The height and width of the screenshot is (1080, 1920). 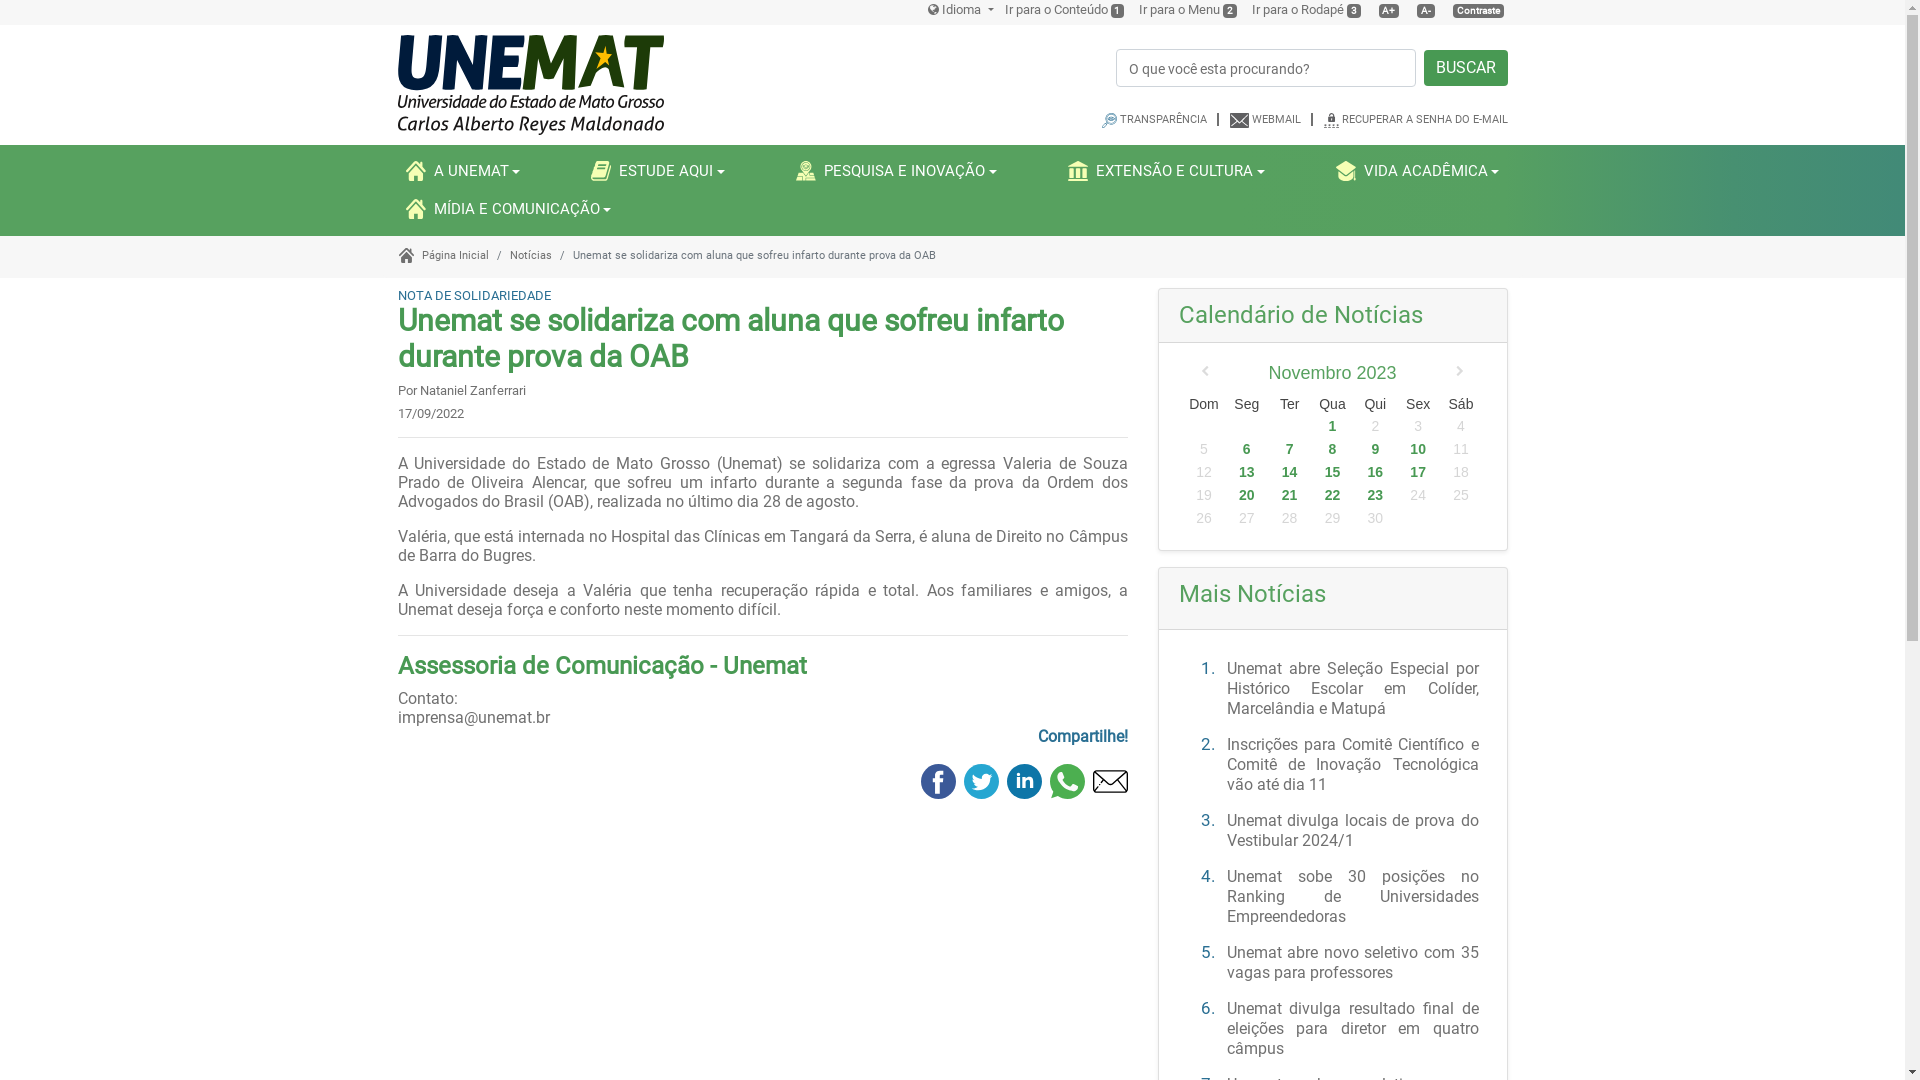 What do you see at coordinates (1376, 472) in the screenshot?
I see `16` at bounding box center [1376, 472].